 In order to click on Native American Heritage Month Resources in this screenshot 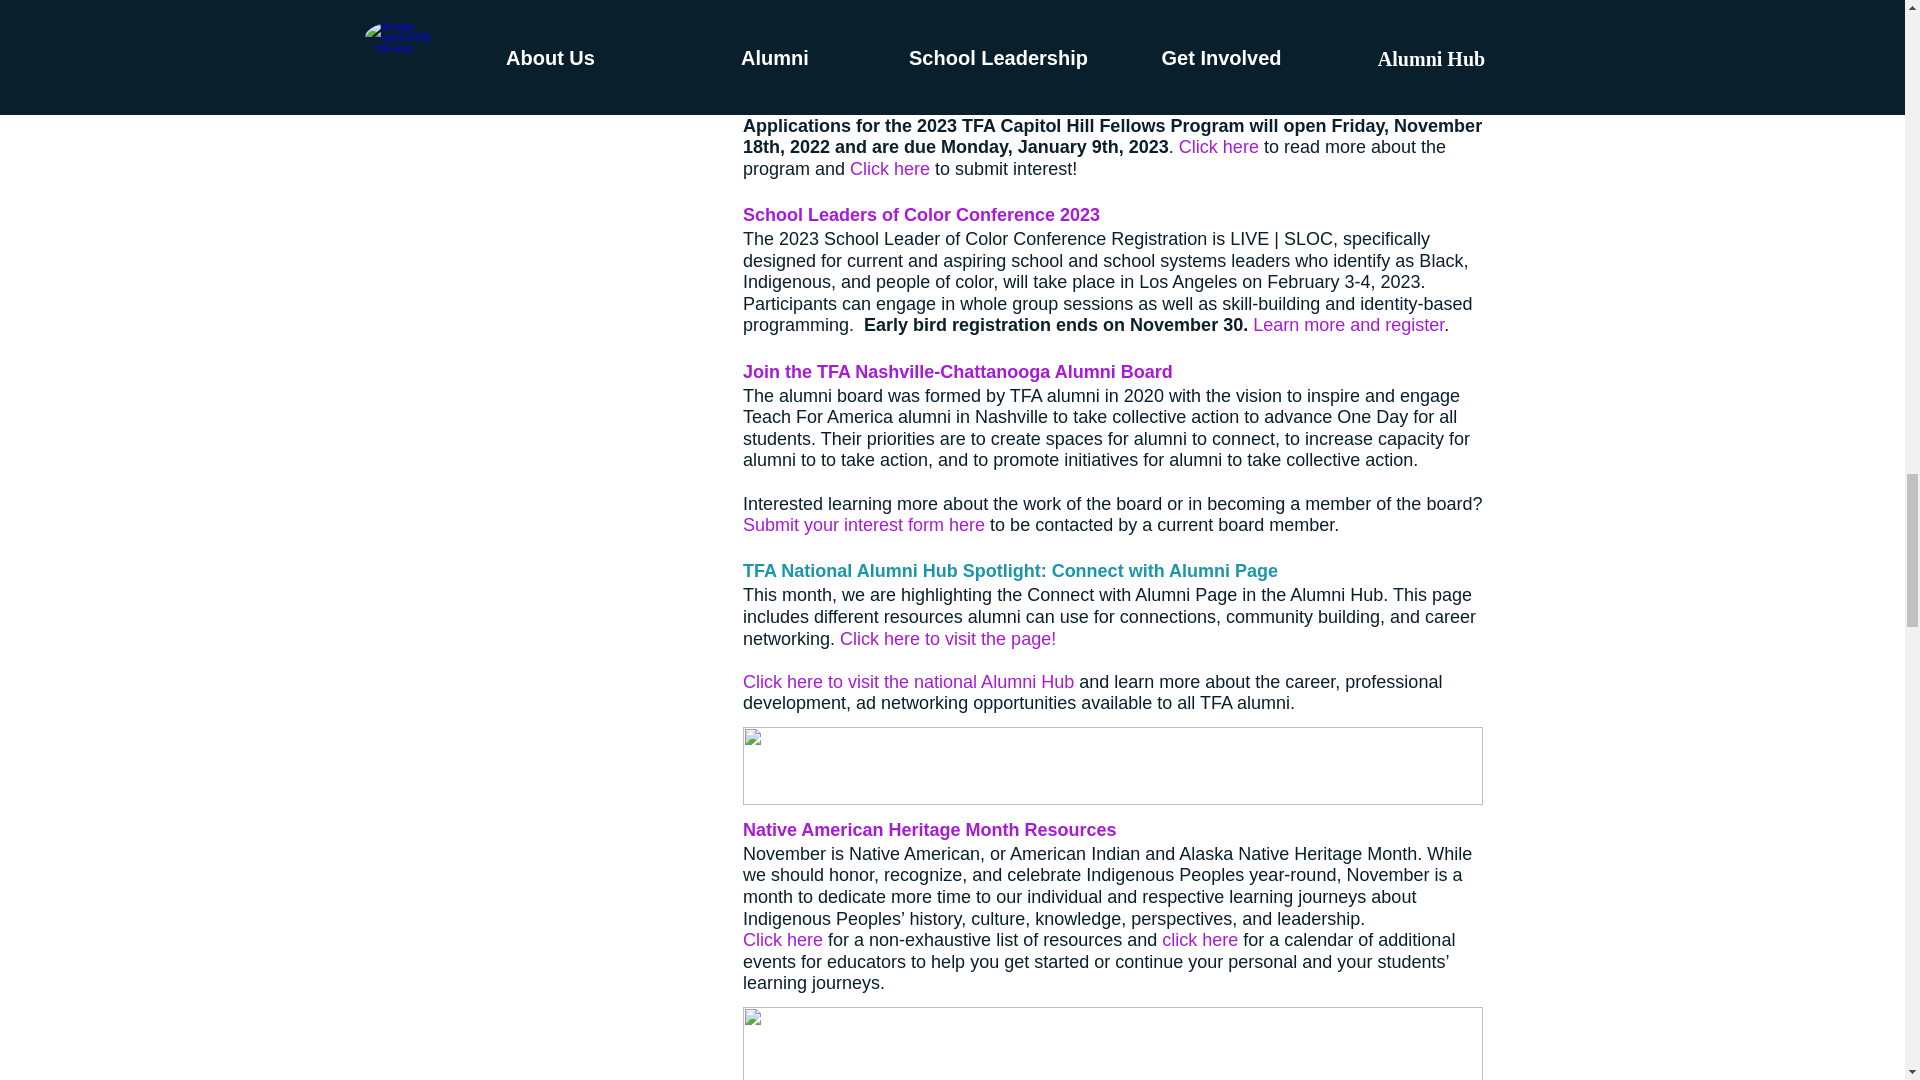, I will do `click(928, 828)`.